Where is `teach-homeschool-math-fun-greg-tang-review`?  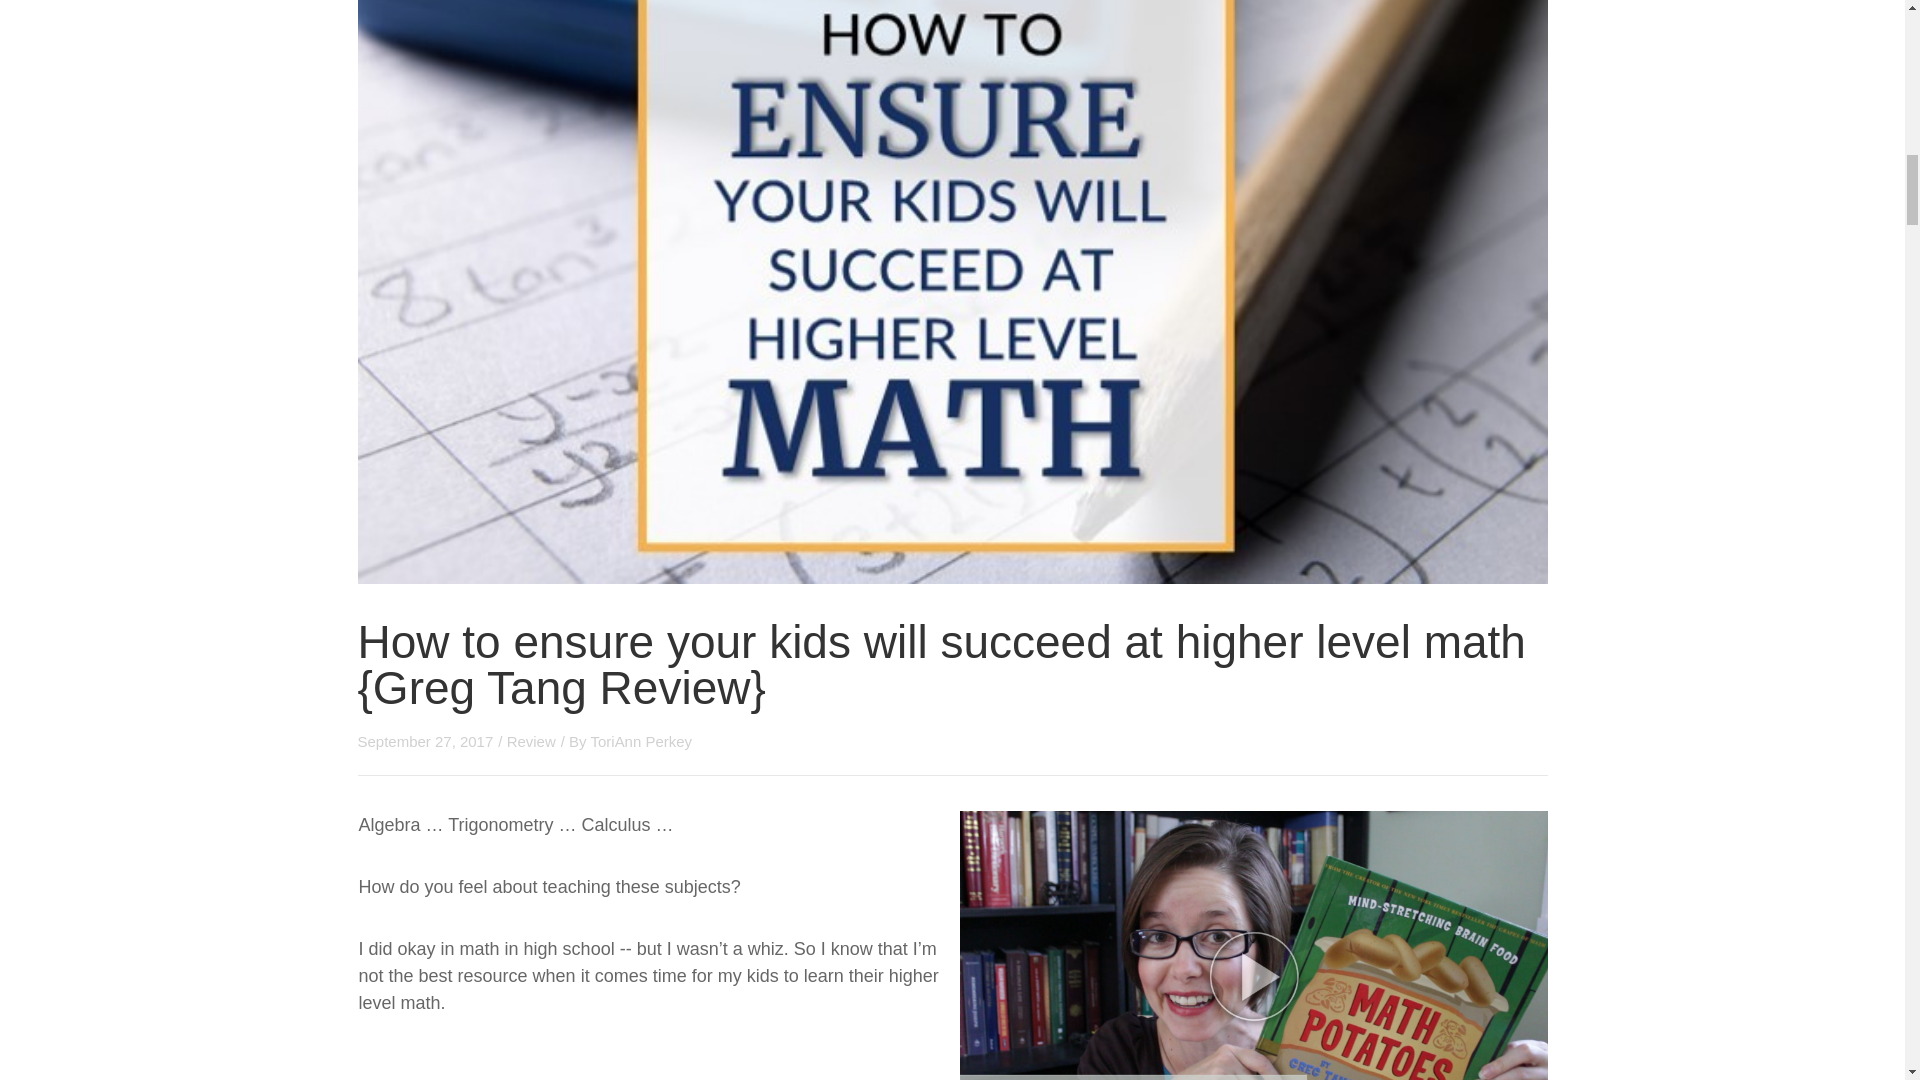 teach-homeschool-math-fun-greg-tang-review is located at coordinates (1254, 946).